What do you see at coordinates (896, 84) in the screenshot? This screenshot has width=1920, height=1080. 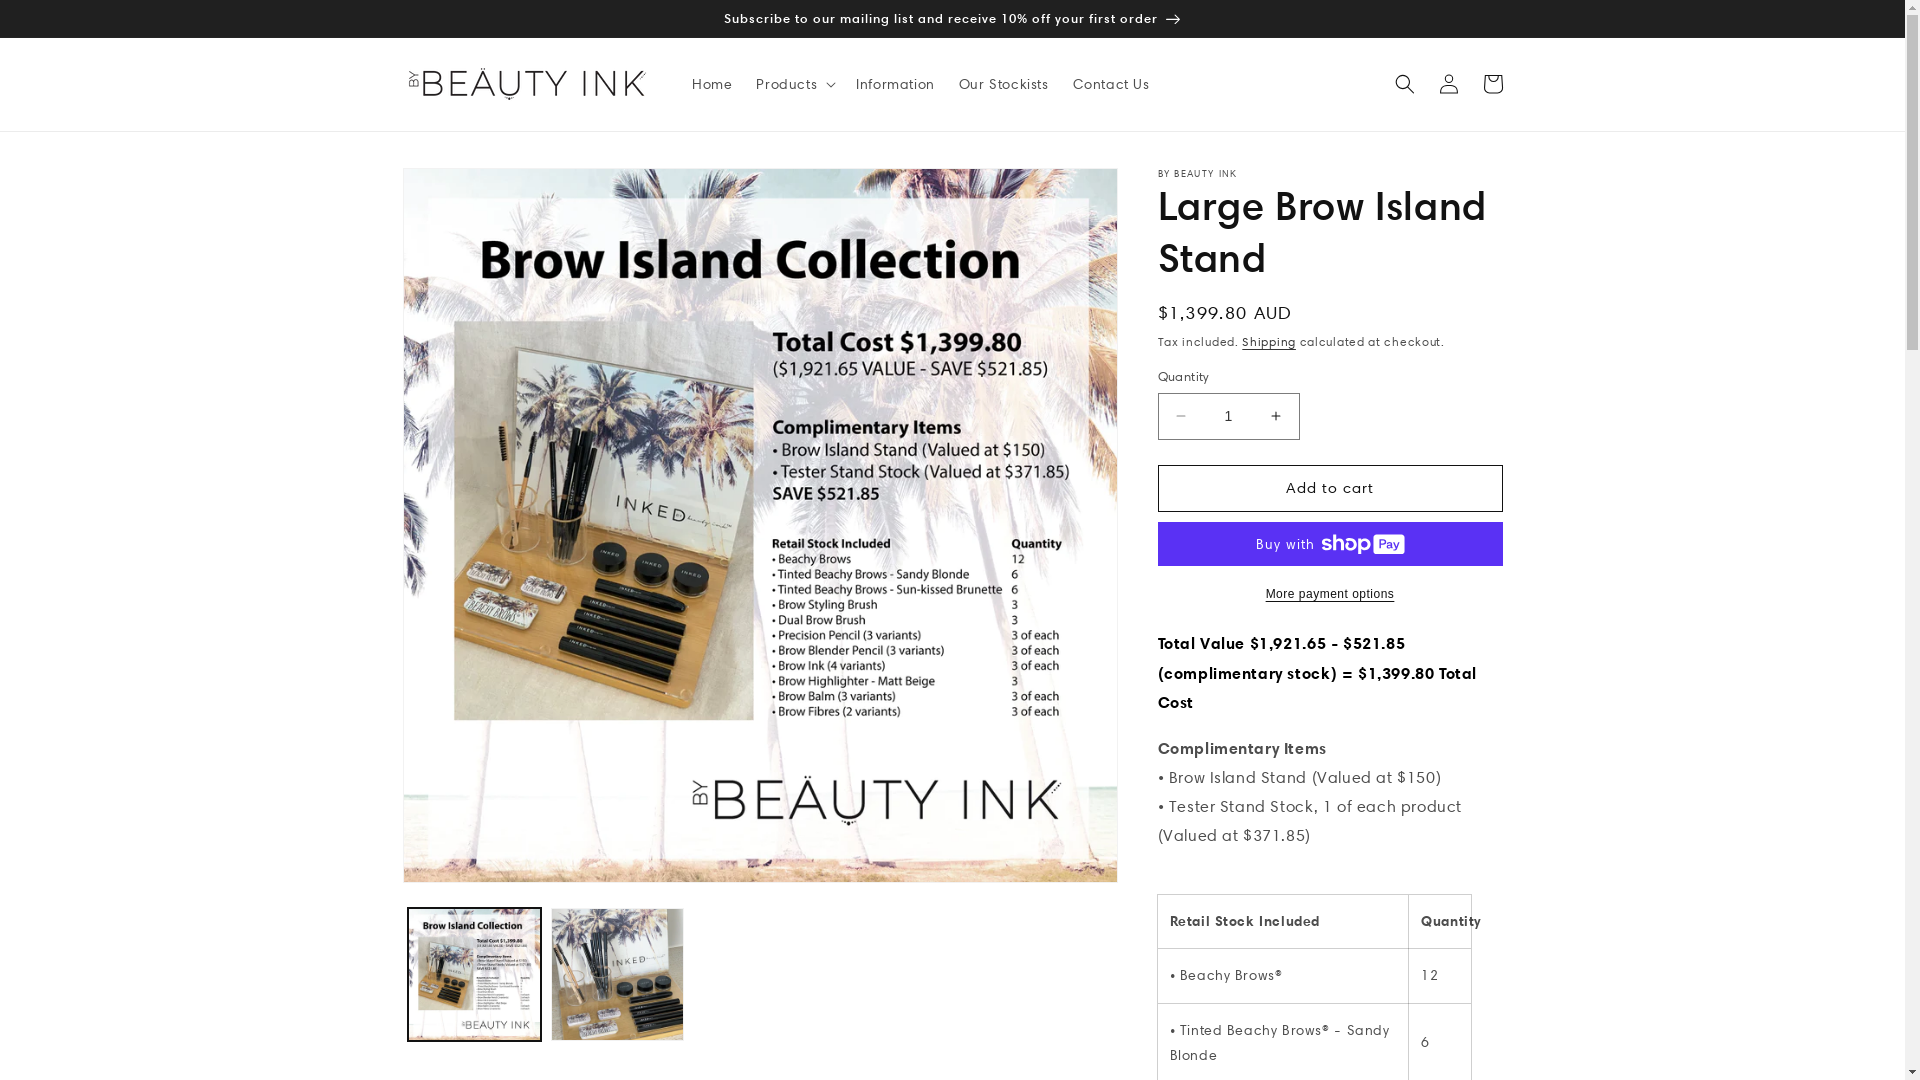 I see `Information` at bounding box center [896, 84].